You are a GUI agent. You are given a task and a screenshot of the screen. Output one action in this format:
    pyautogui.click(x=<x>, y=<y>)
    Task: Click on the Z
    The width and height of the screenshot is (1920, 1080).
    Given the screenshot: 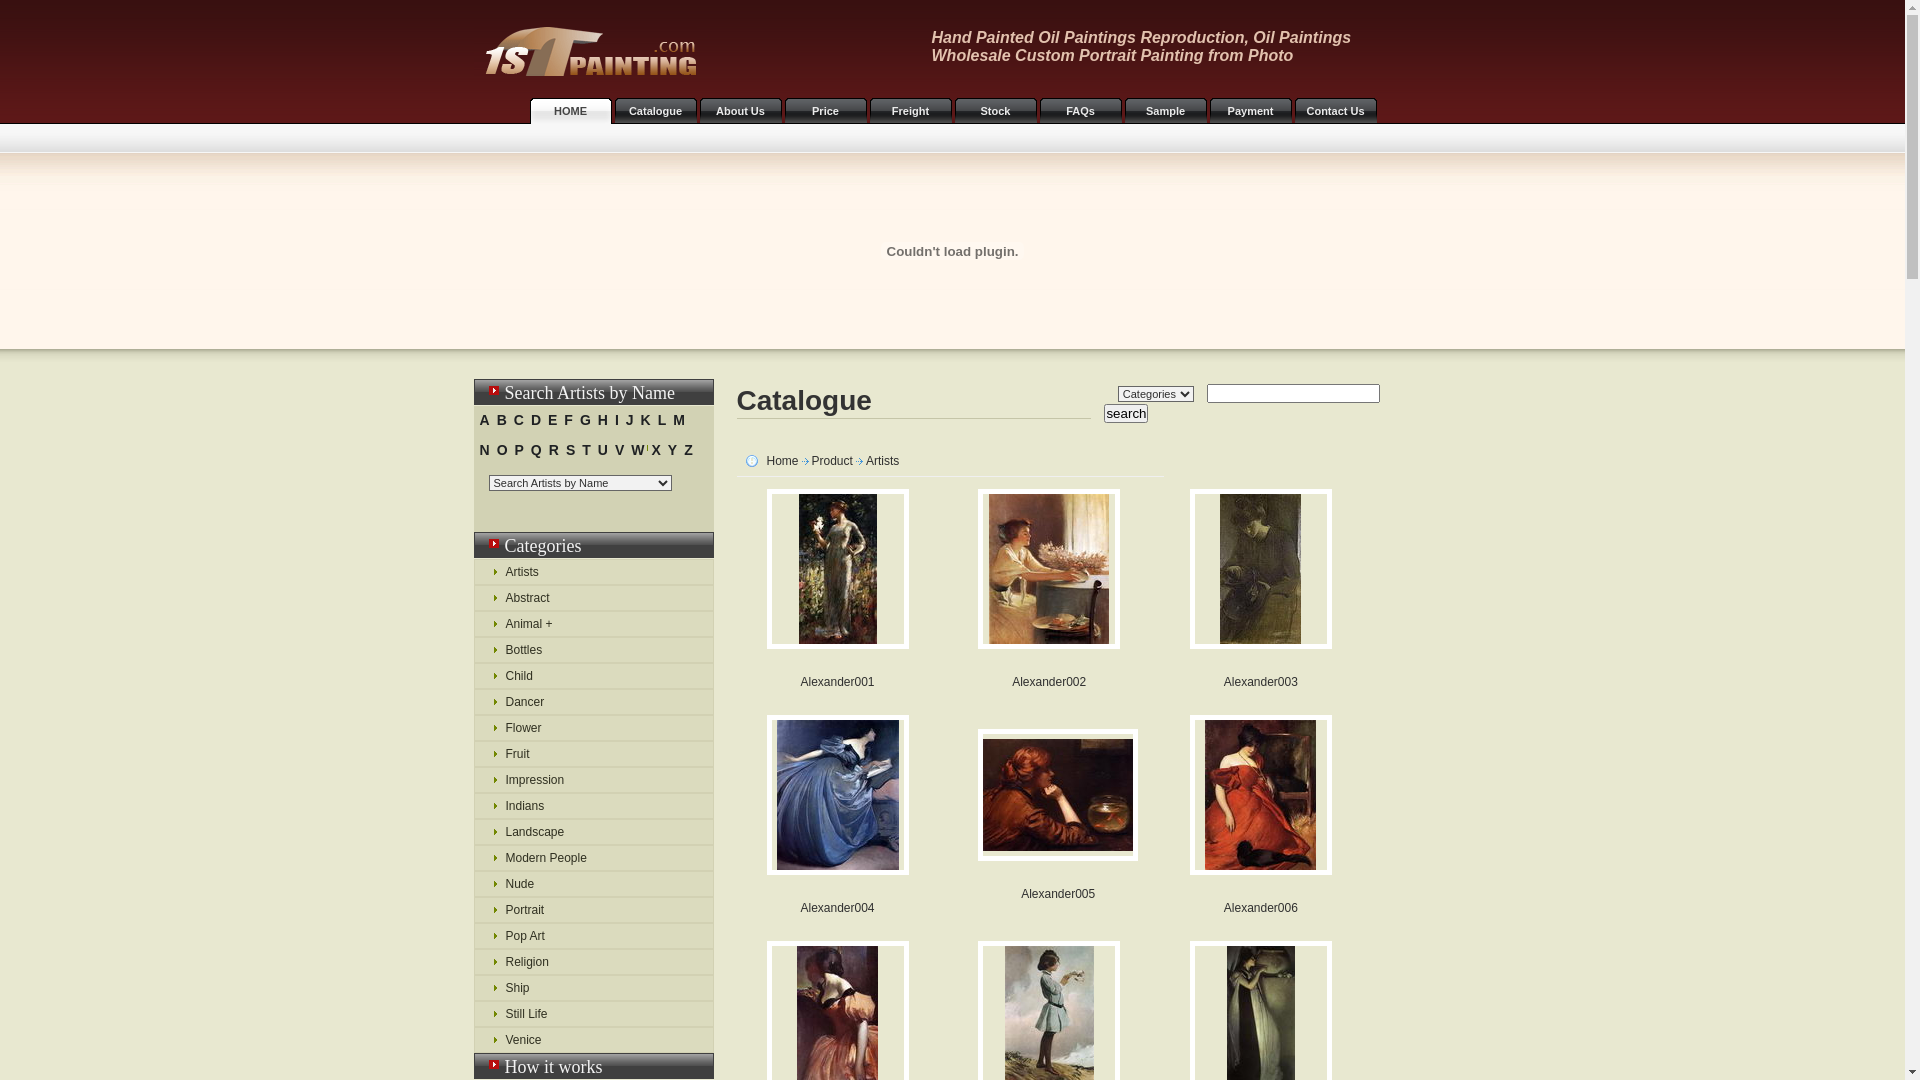 What is the action you would take?
    pyautogui.click(x=688, y=450)
    